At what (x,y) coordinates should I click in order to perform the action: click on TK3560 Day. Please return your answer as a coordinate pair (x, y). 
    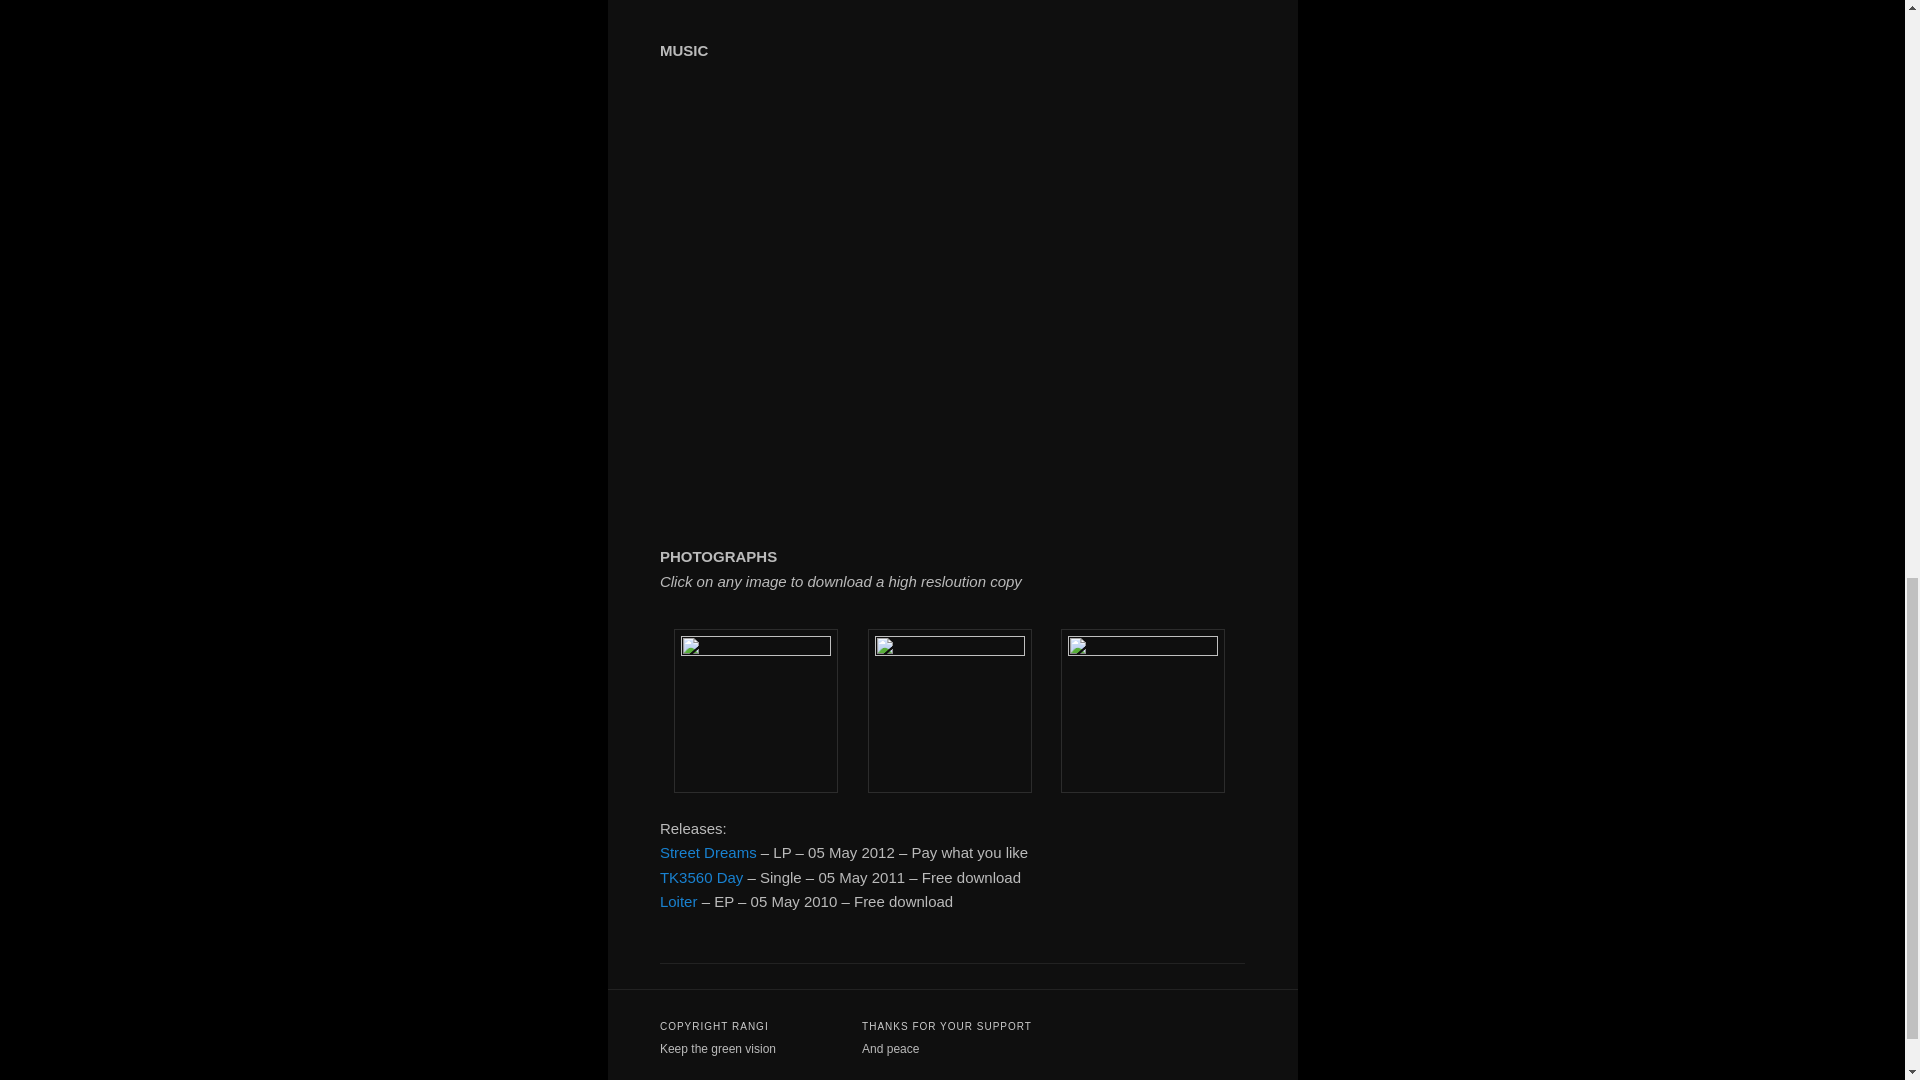
    Looking at the image, I should click on (702, 877).